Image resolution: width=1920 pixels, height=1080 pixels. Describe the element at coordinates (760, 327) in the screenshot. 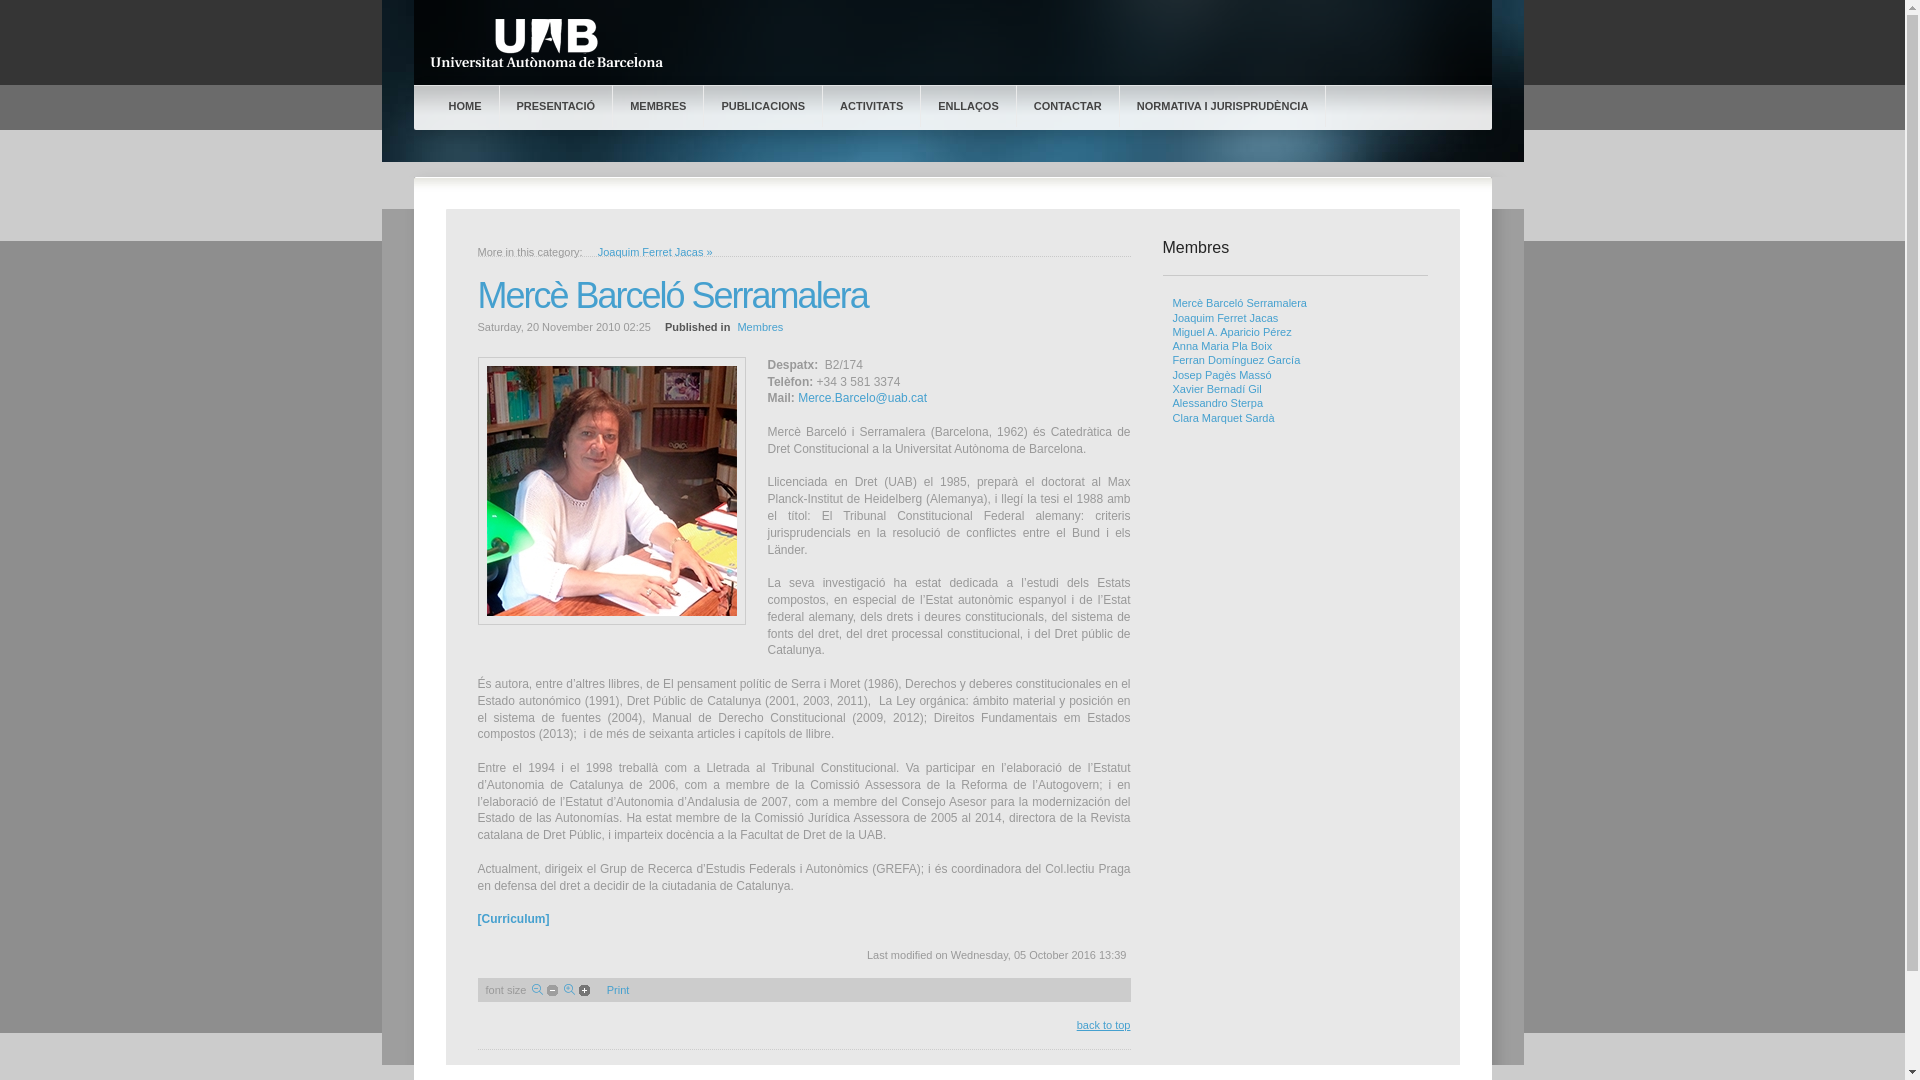

I see `Membres` at that location.